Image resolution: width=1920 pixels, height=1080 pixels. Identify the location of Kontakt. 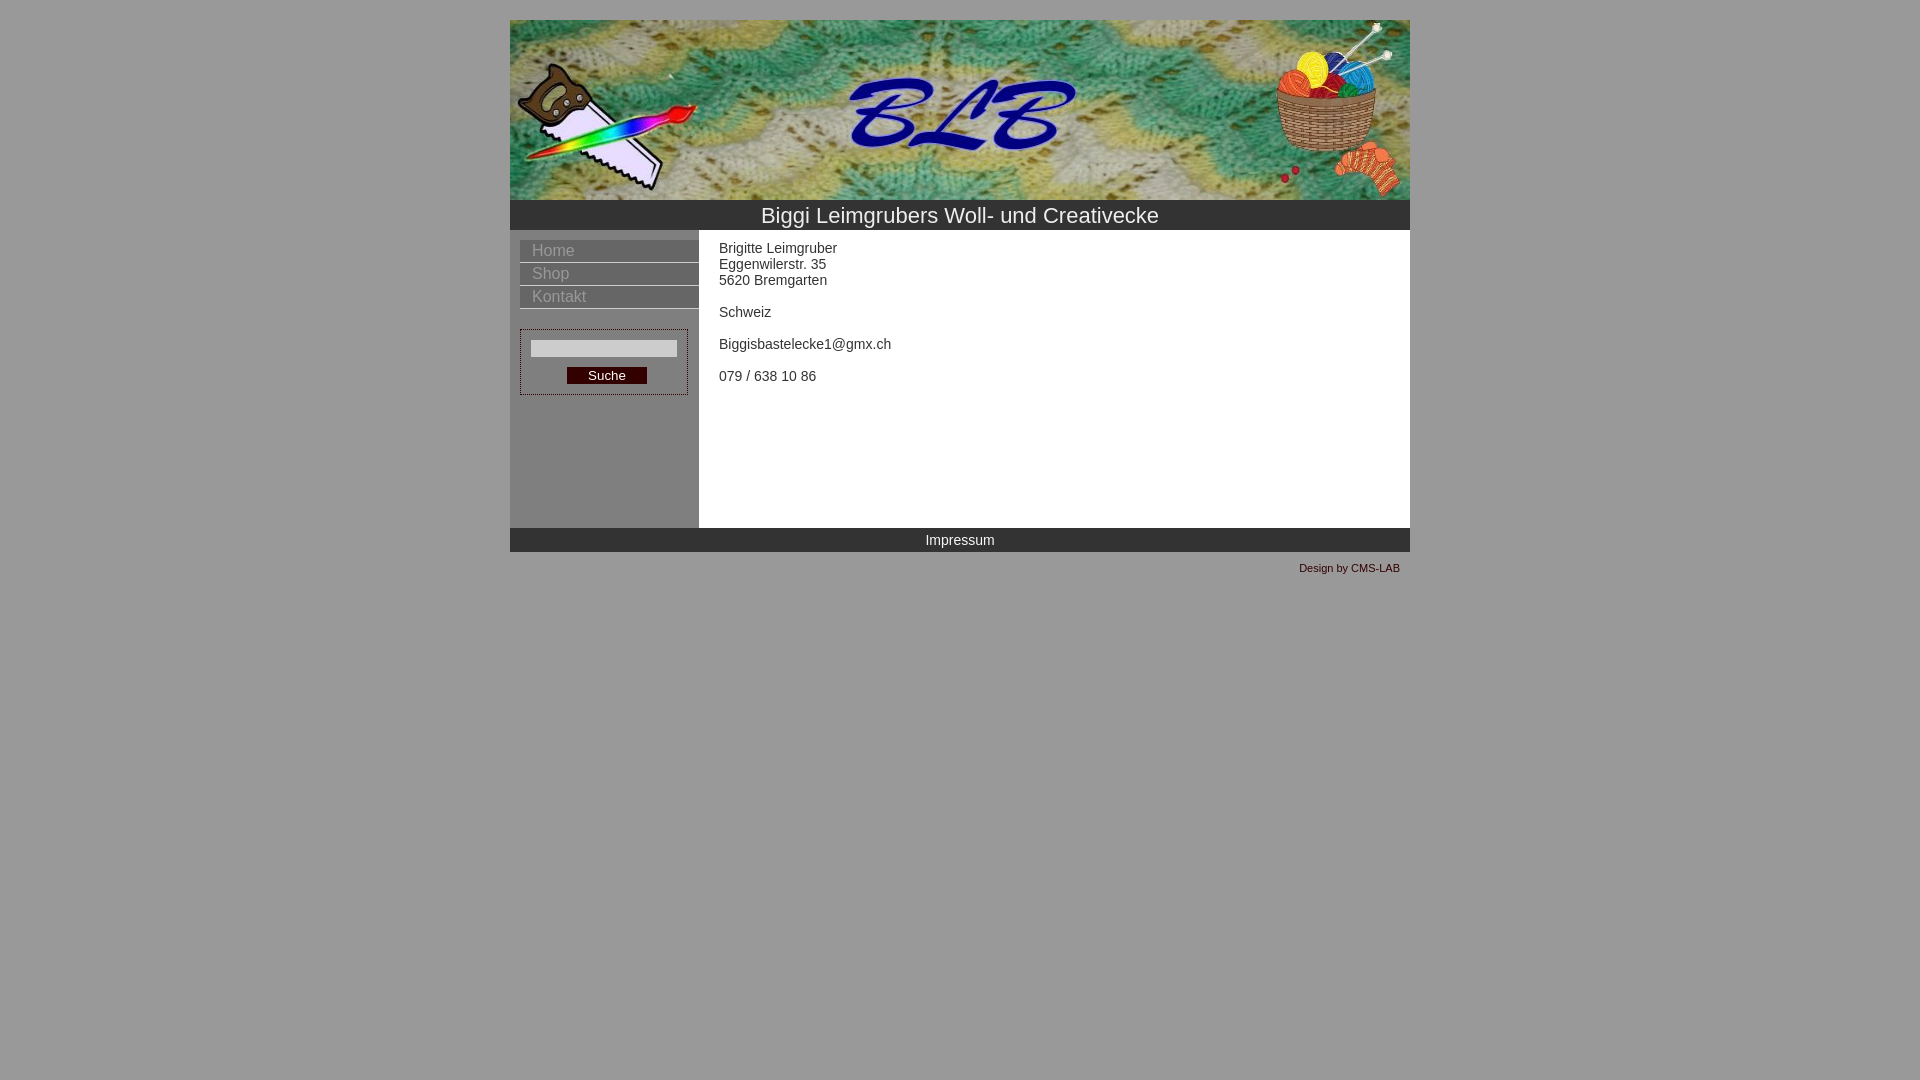
(610, 298).